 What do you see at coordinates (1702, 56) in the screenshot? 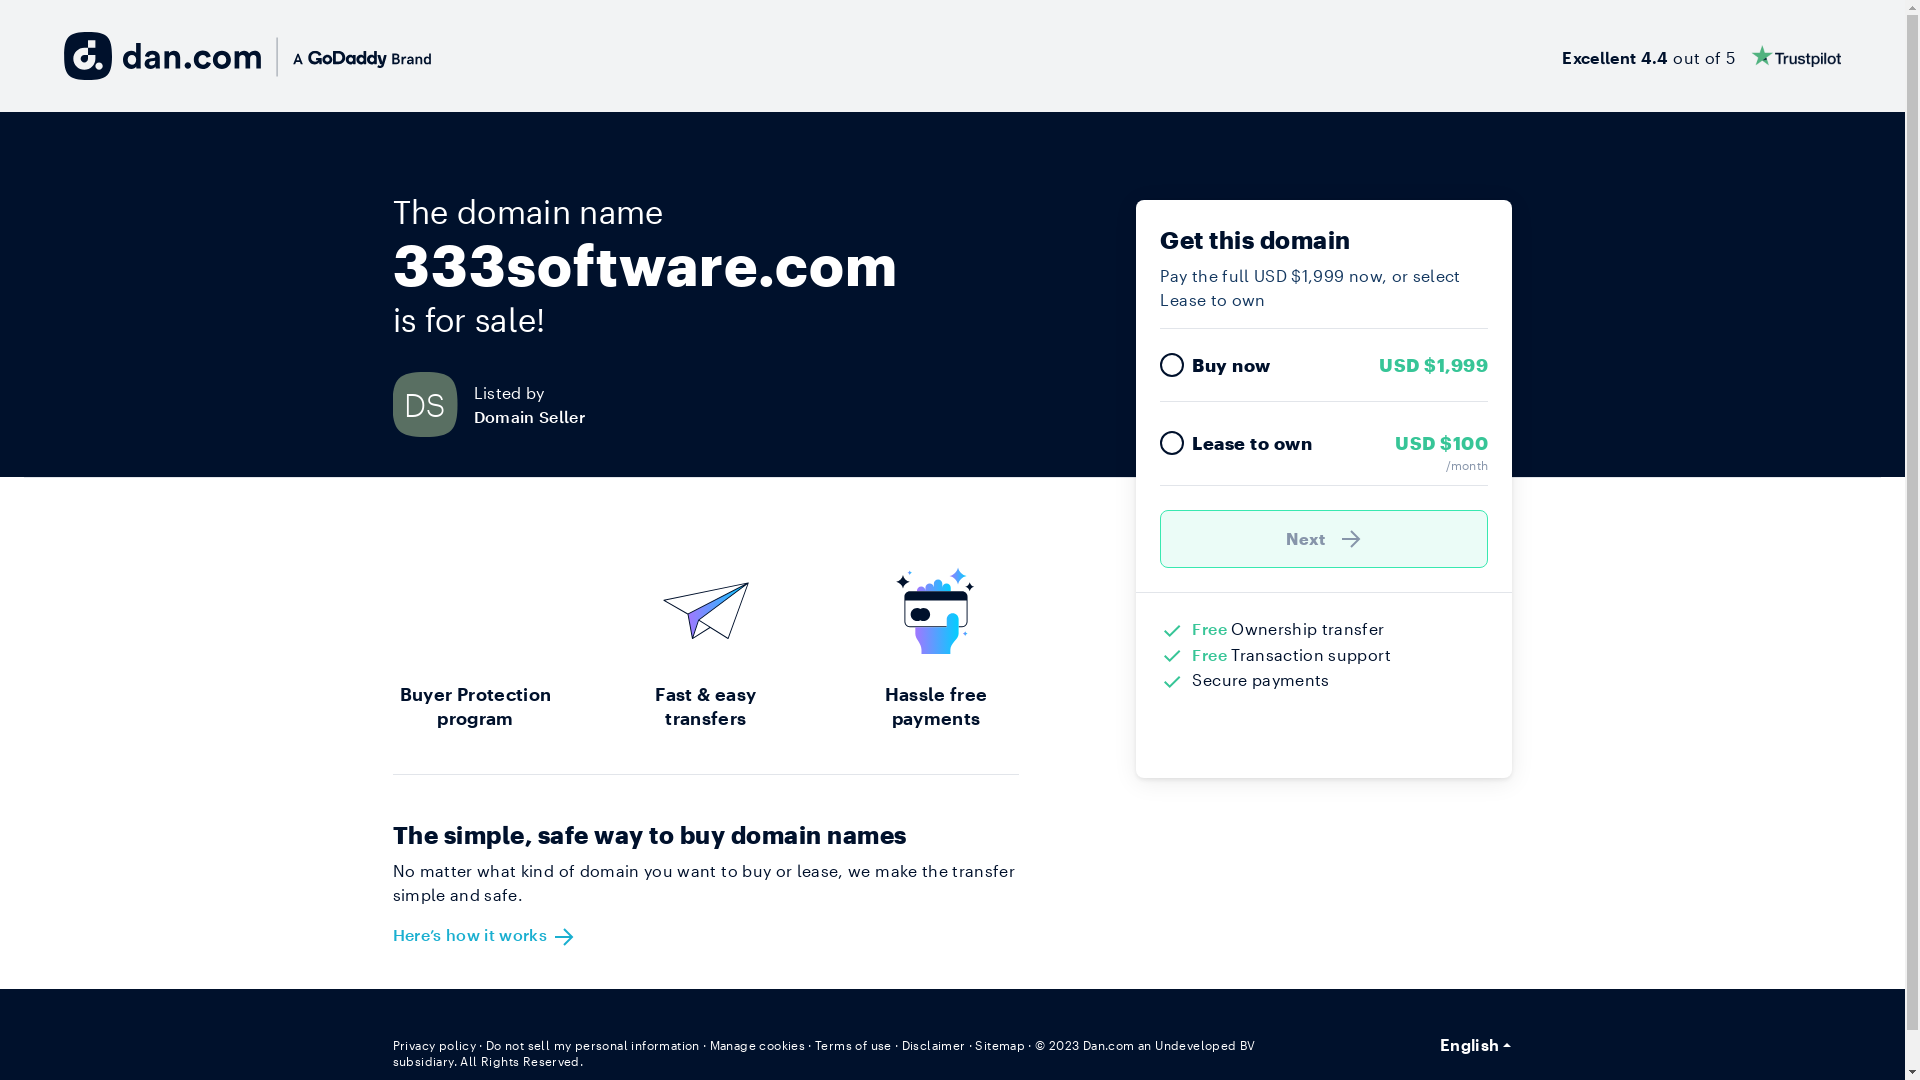
I see `Excellent 4.4 out of 5` at bounding box center [1702, 56].